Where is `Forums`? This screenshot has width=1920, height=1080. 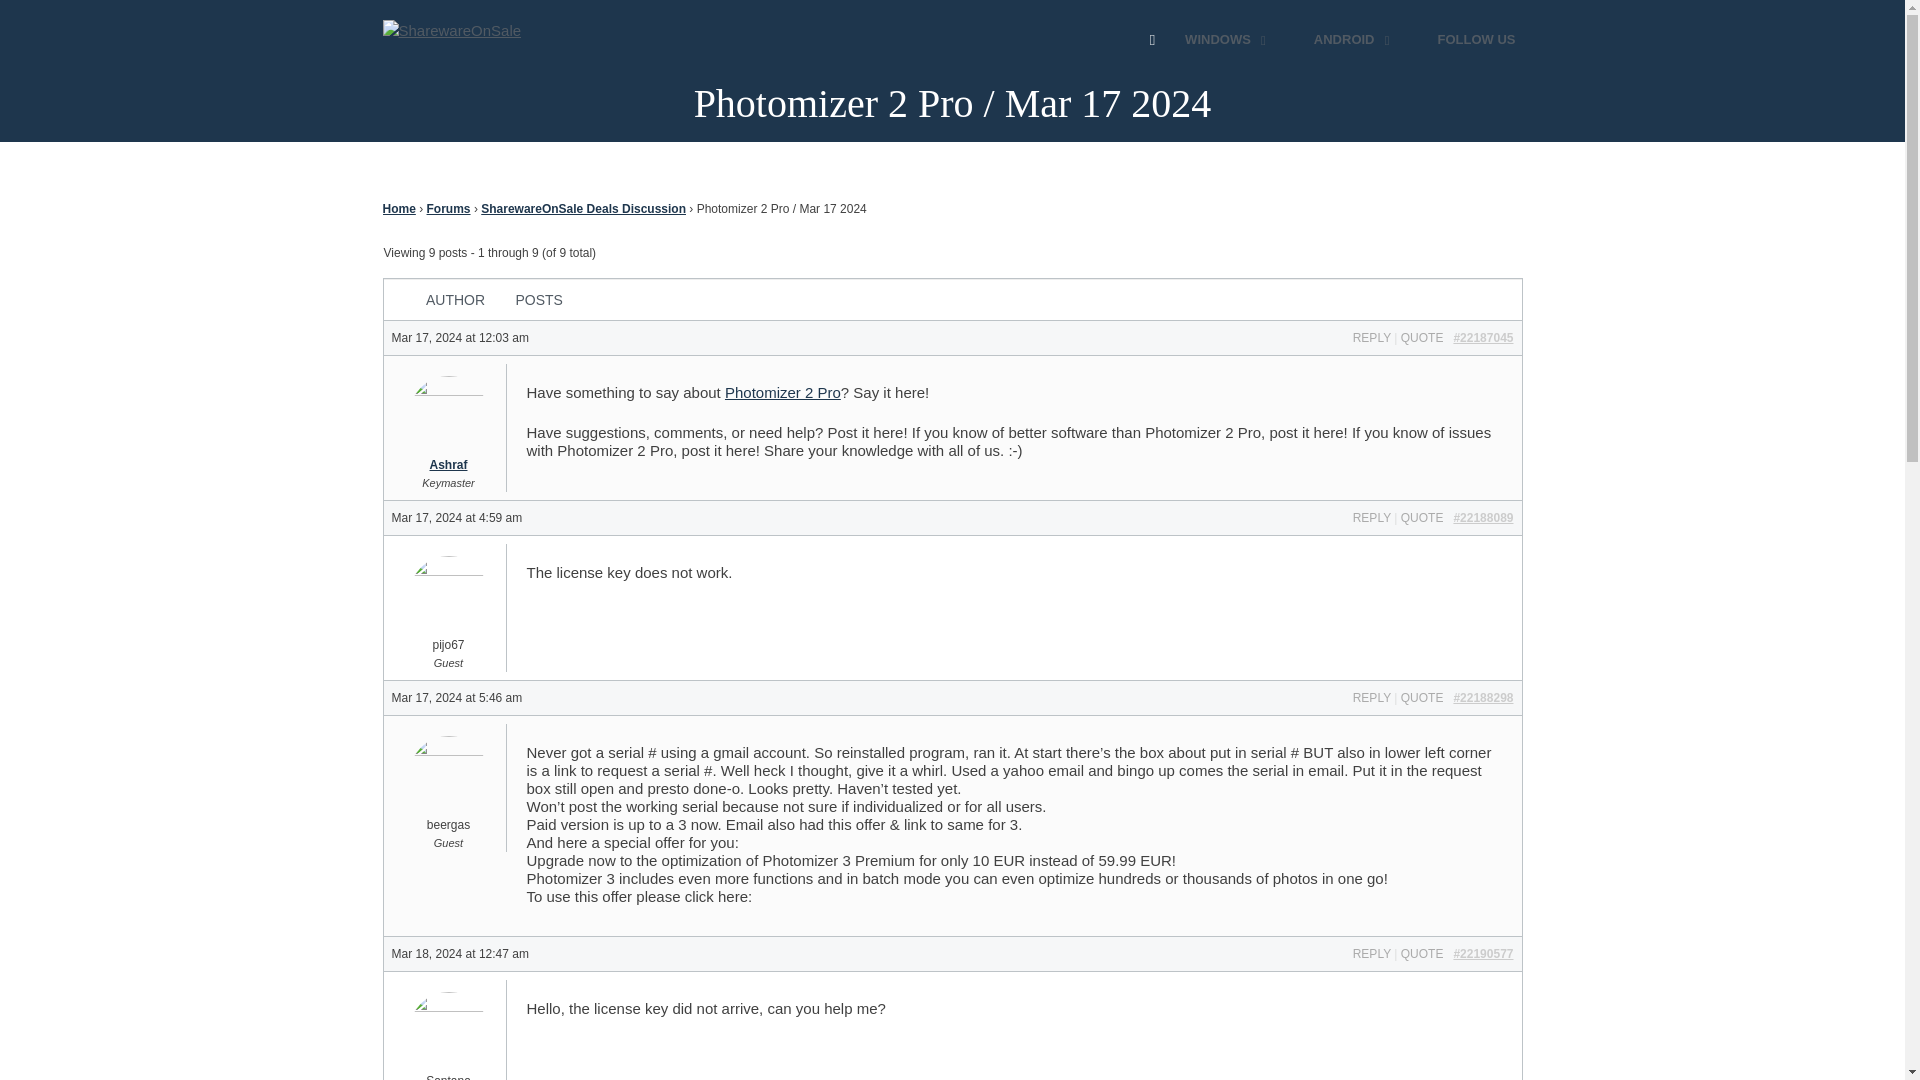
Forums is located at coordinates (448, 208).